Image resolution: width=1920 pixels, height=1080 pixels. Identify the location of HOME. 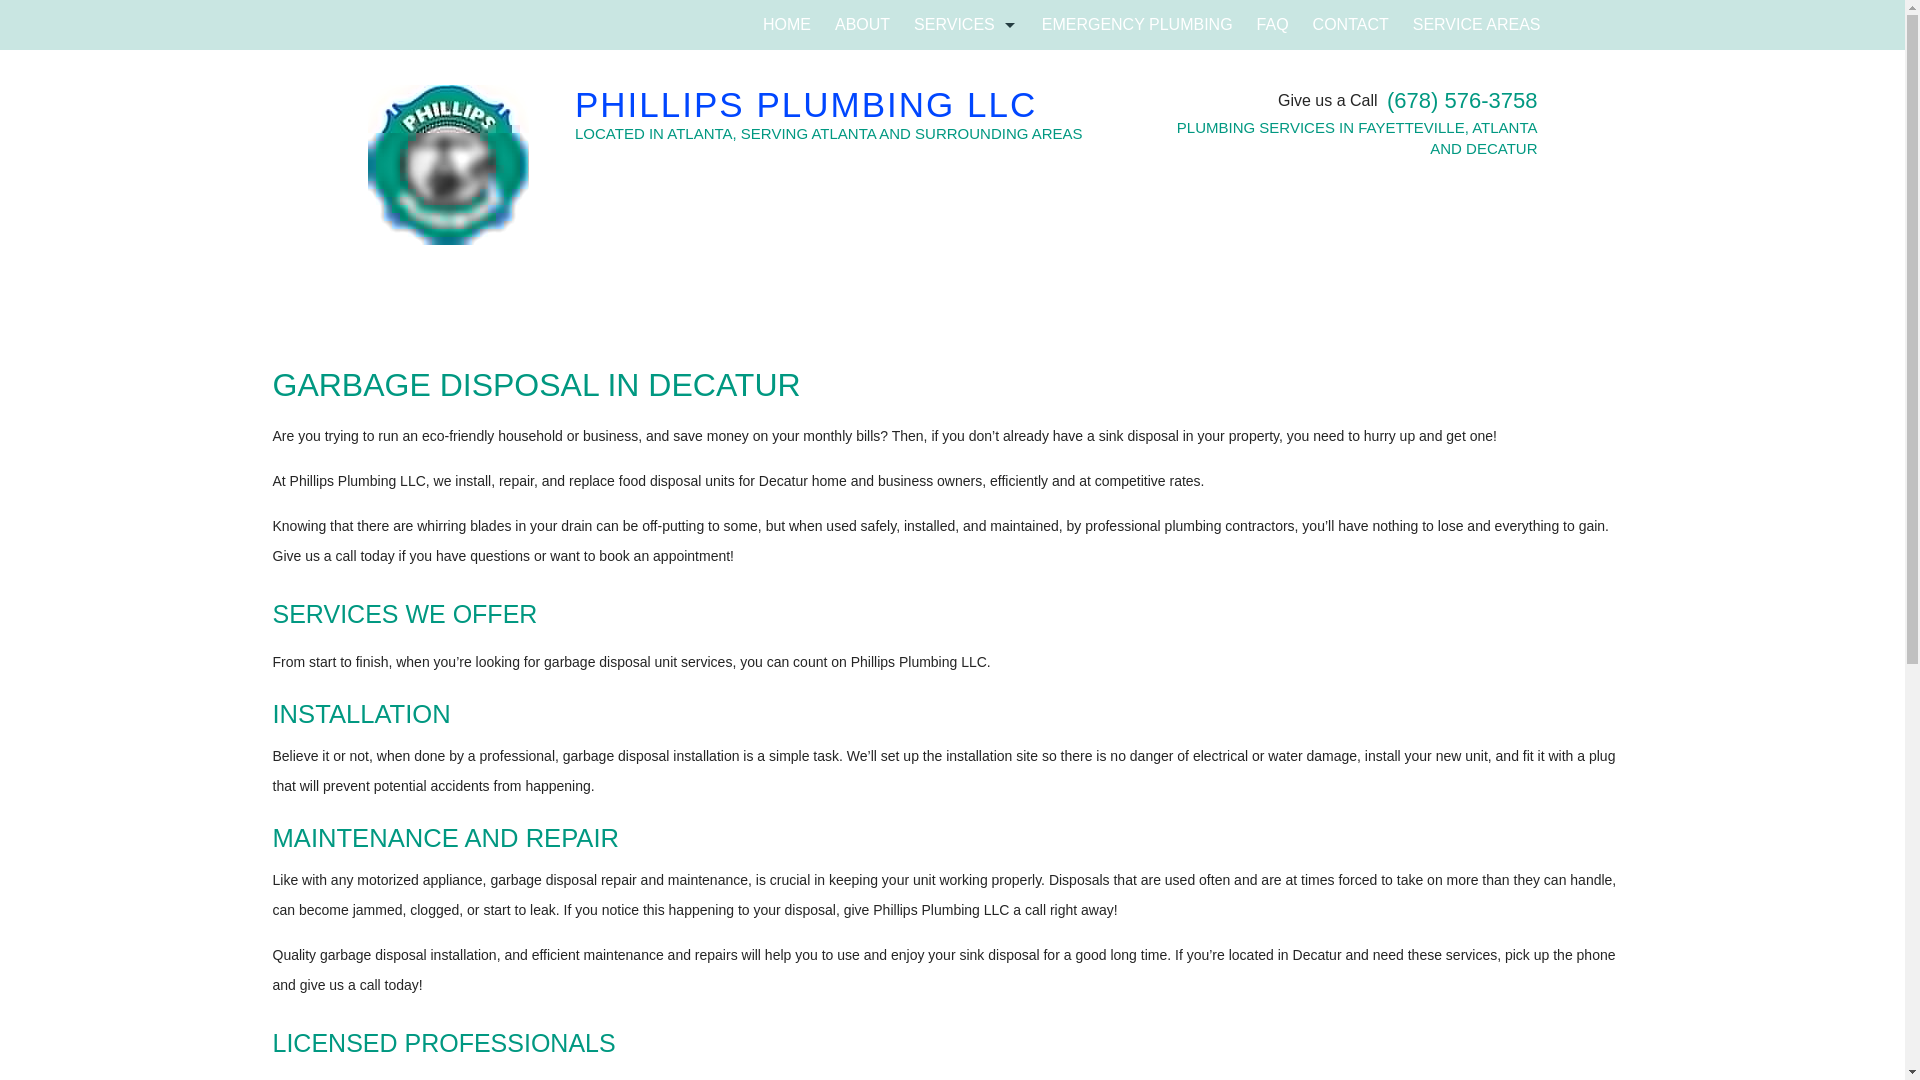
(786, 24).